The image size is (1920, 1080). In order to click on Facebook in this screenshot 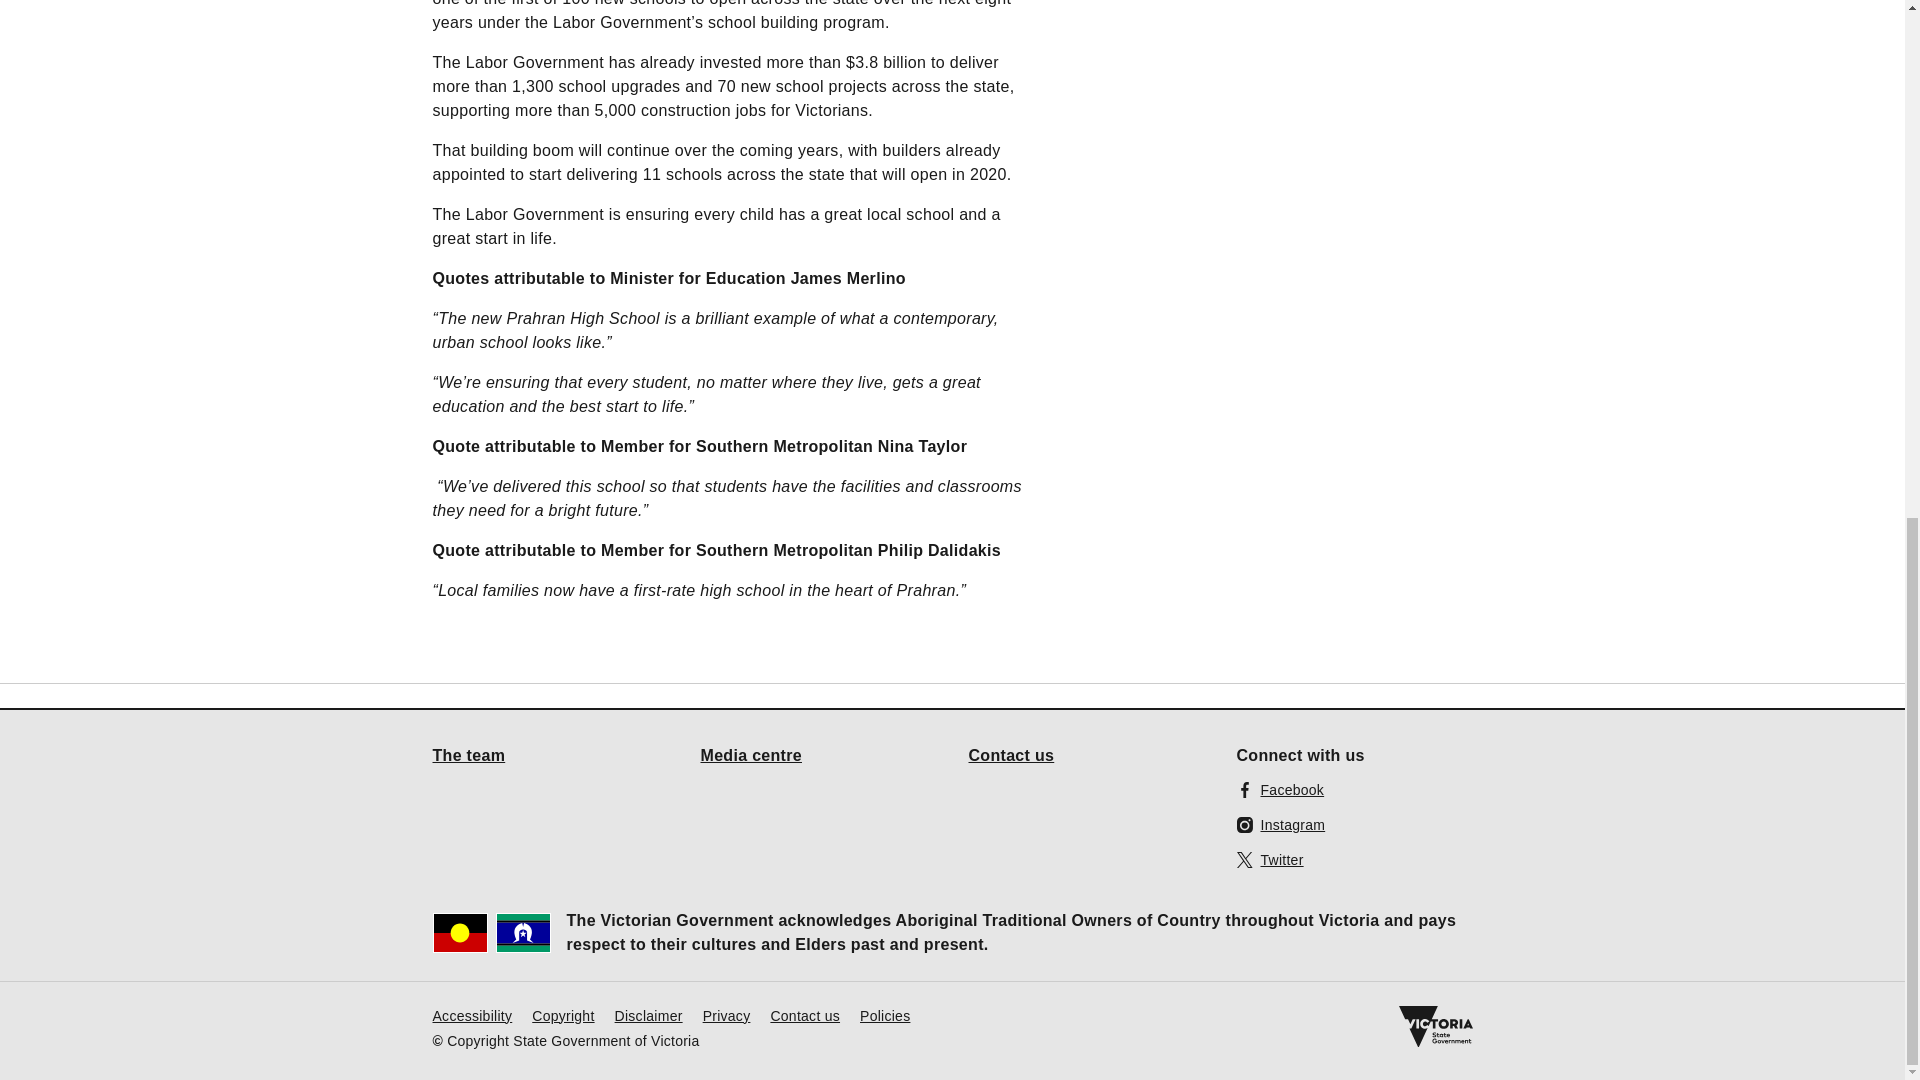, I will do `click(1280, 788)`.